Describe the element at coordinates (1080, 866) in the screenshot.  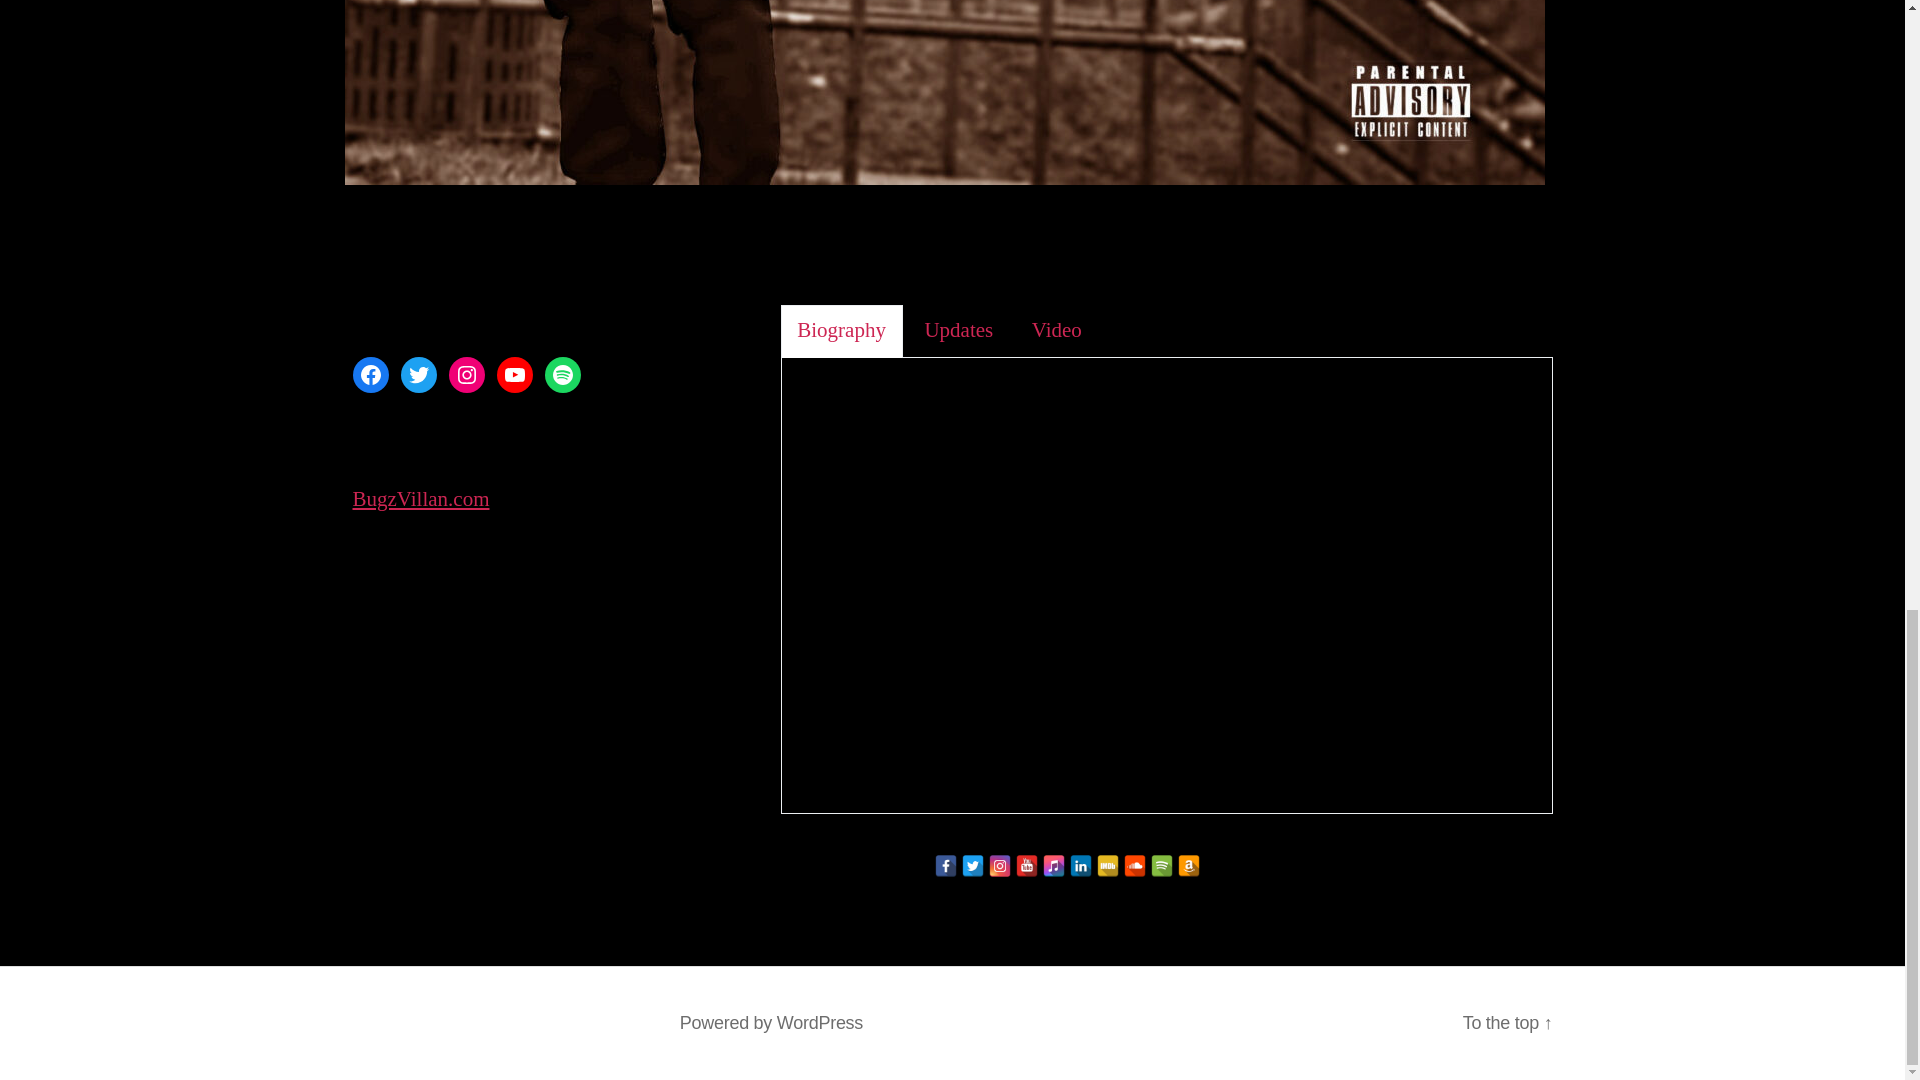
I see `LinkedIn` at that location.